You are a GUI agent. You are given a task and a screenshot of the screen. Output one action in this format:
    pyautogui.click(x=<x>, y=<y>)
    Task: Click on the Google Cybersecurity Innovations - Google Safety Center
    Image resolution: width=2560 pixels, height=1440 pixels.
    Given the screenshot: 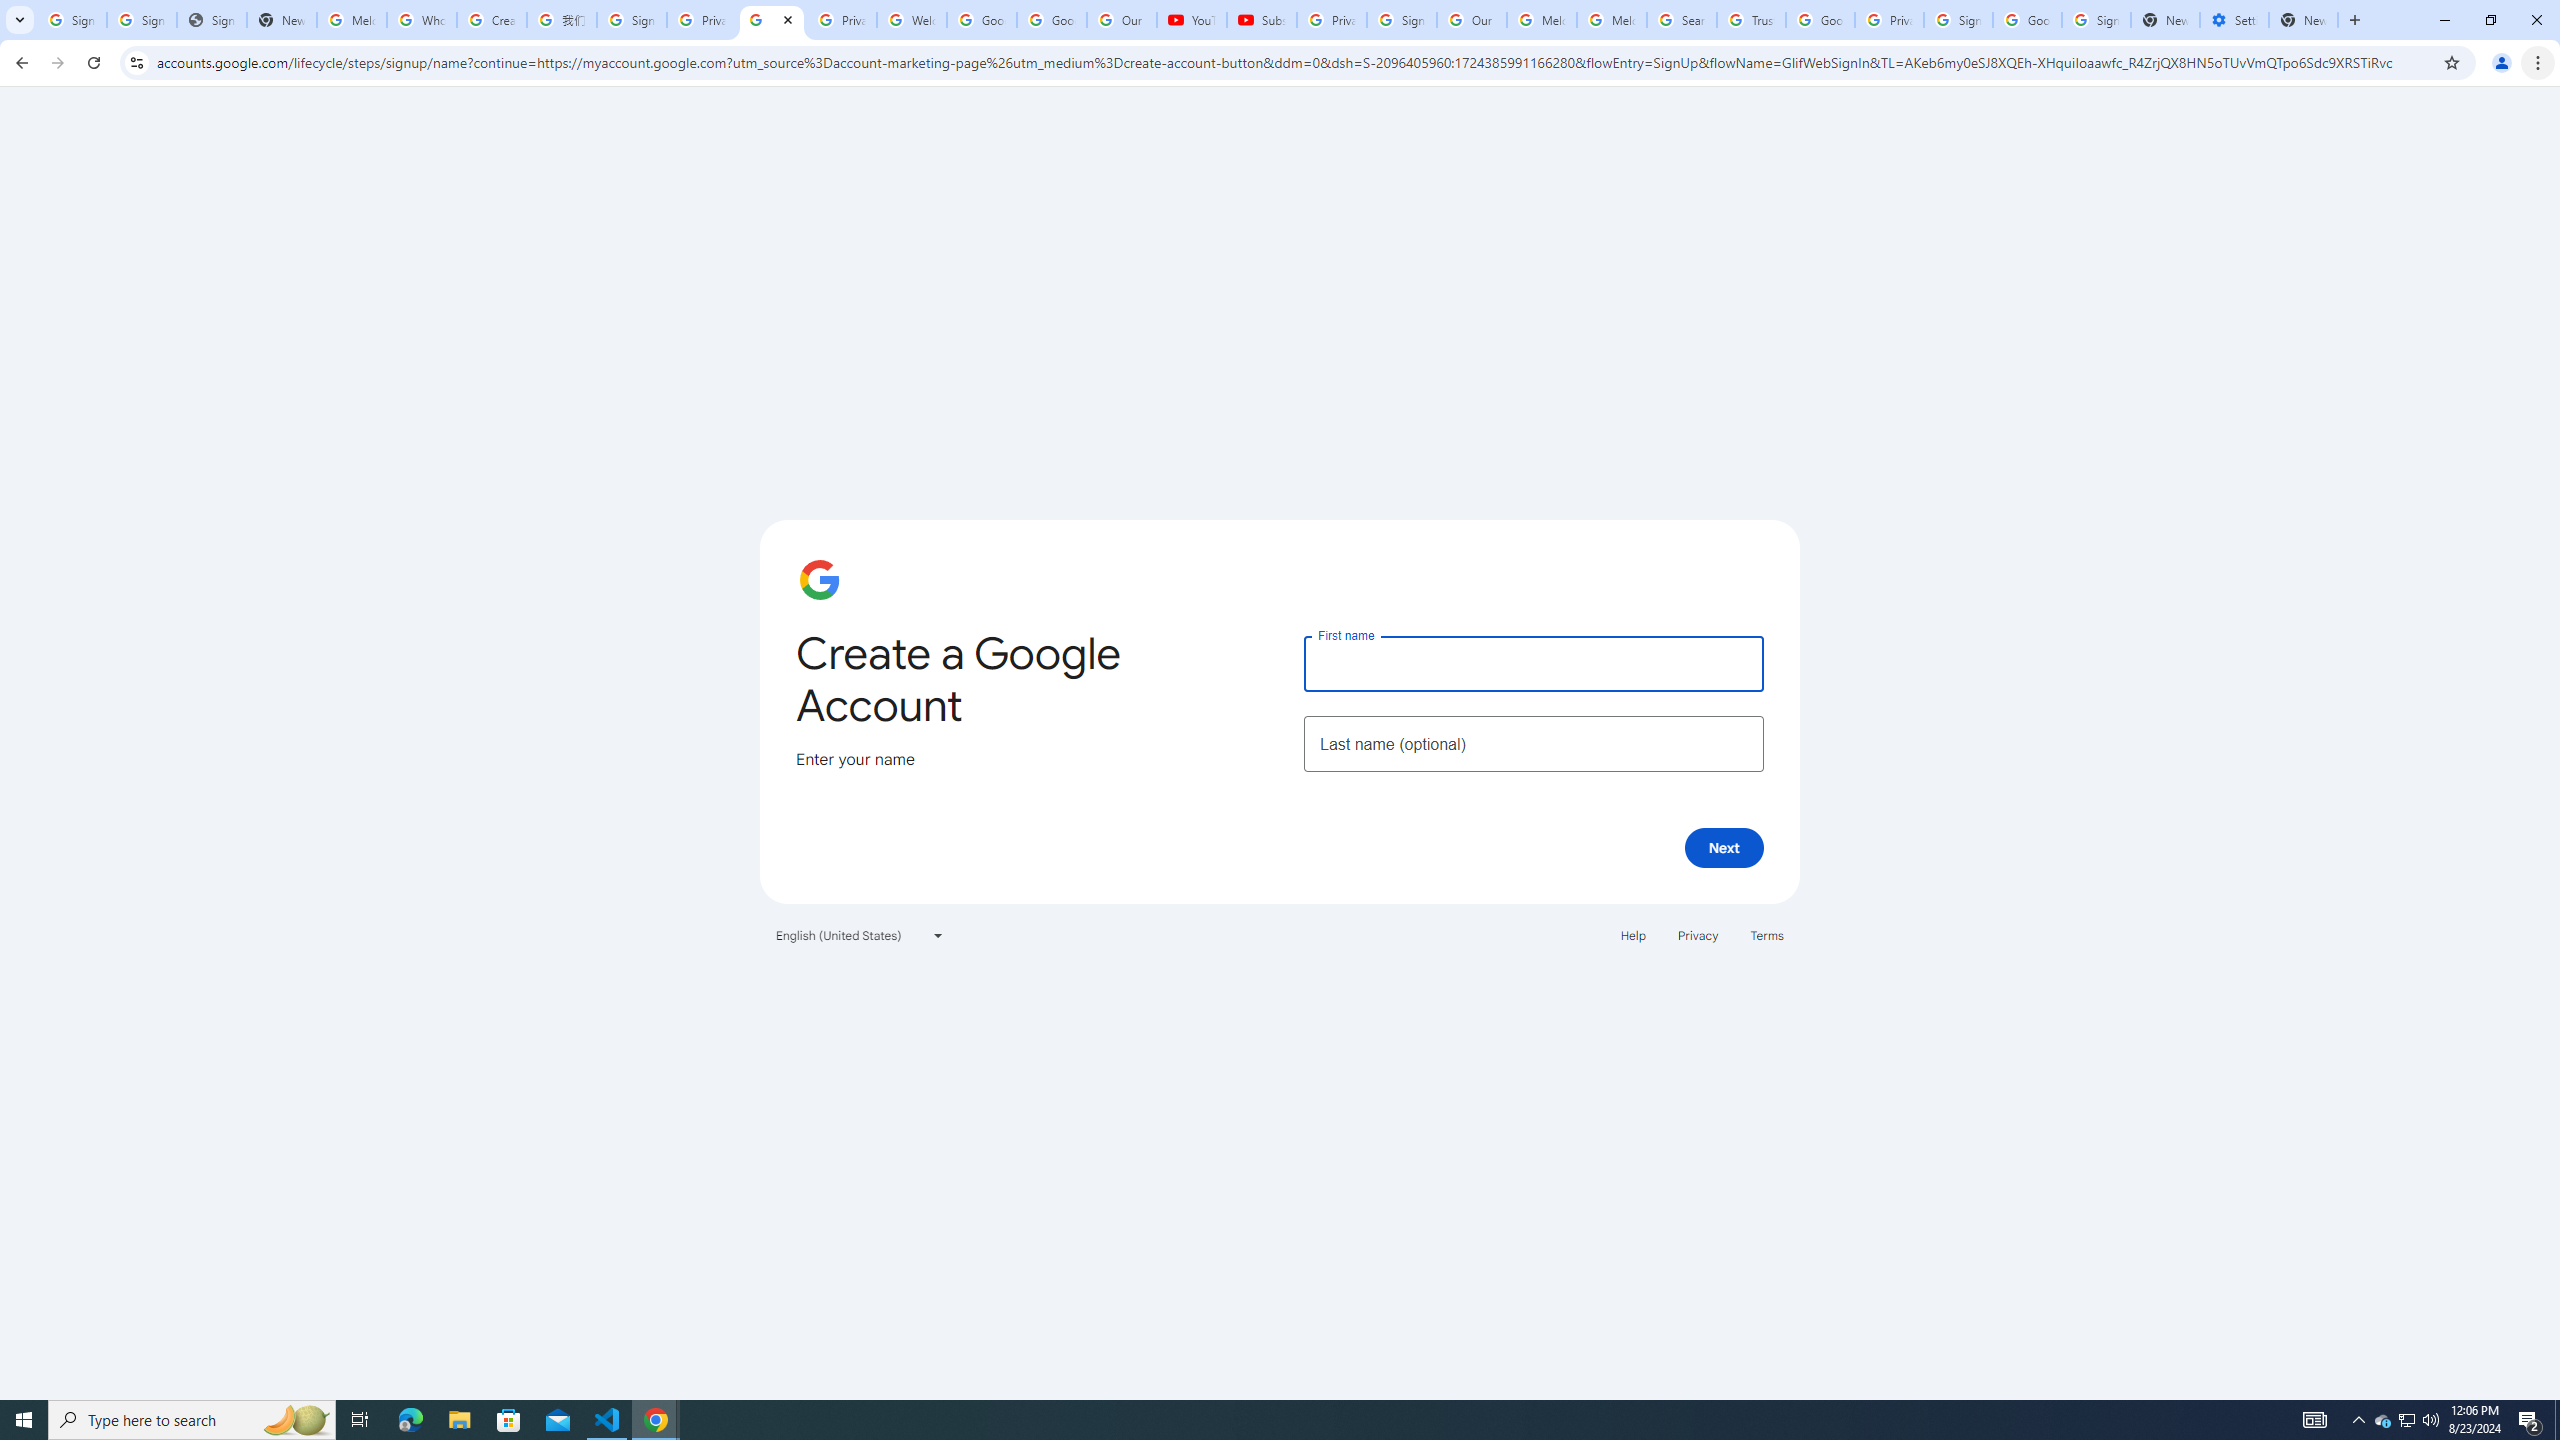 What is the action you would take?
    pyautogui.click(x=2028, y=20)
    